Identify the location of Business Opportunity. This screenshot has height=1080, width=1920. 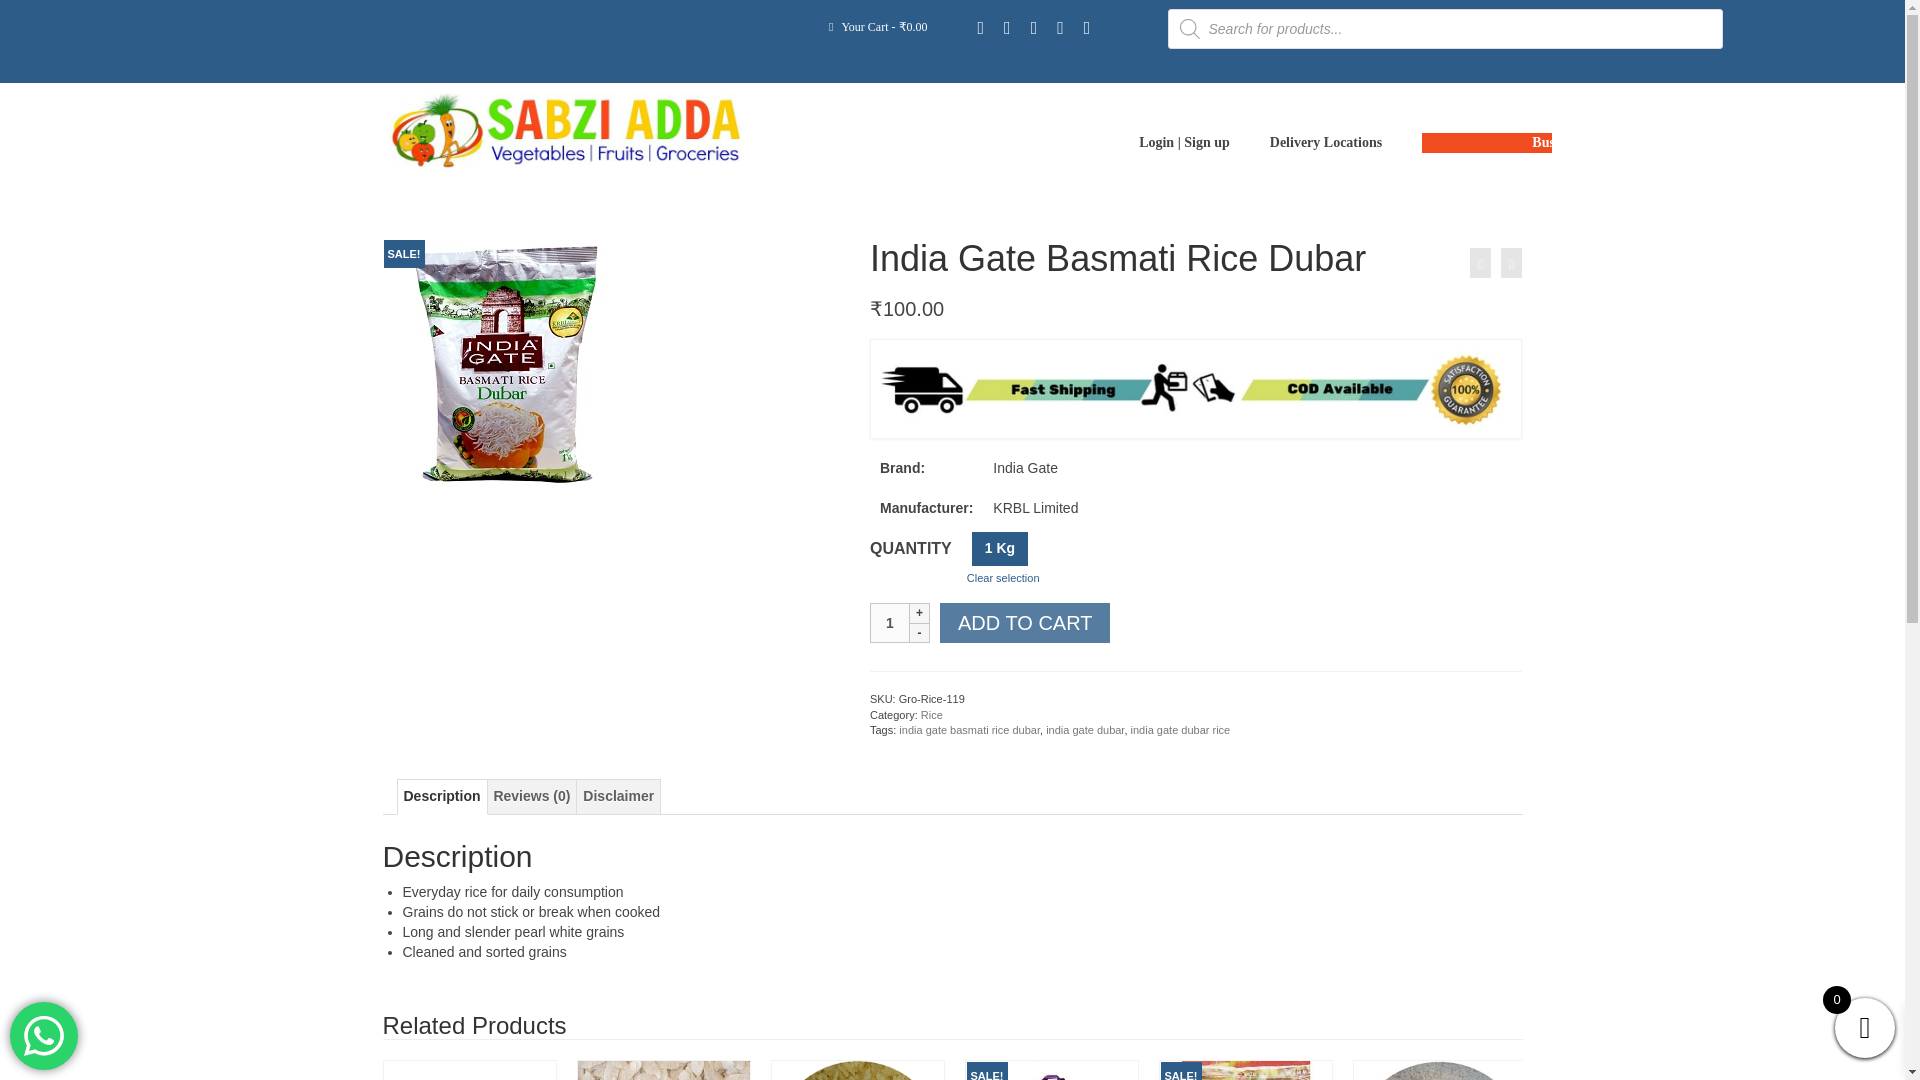
(1486, 146).